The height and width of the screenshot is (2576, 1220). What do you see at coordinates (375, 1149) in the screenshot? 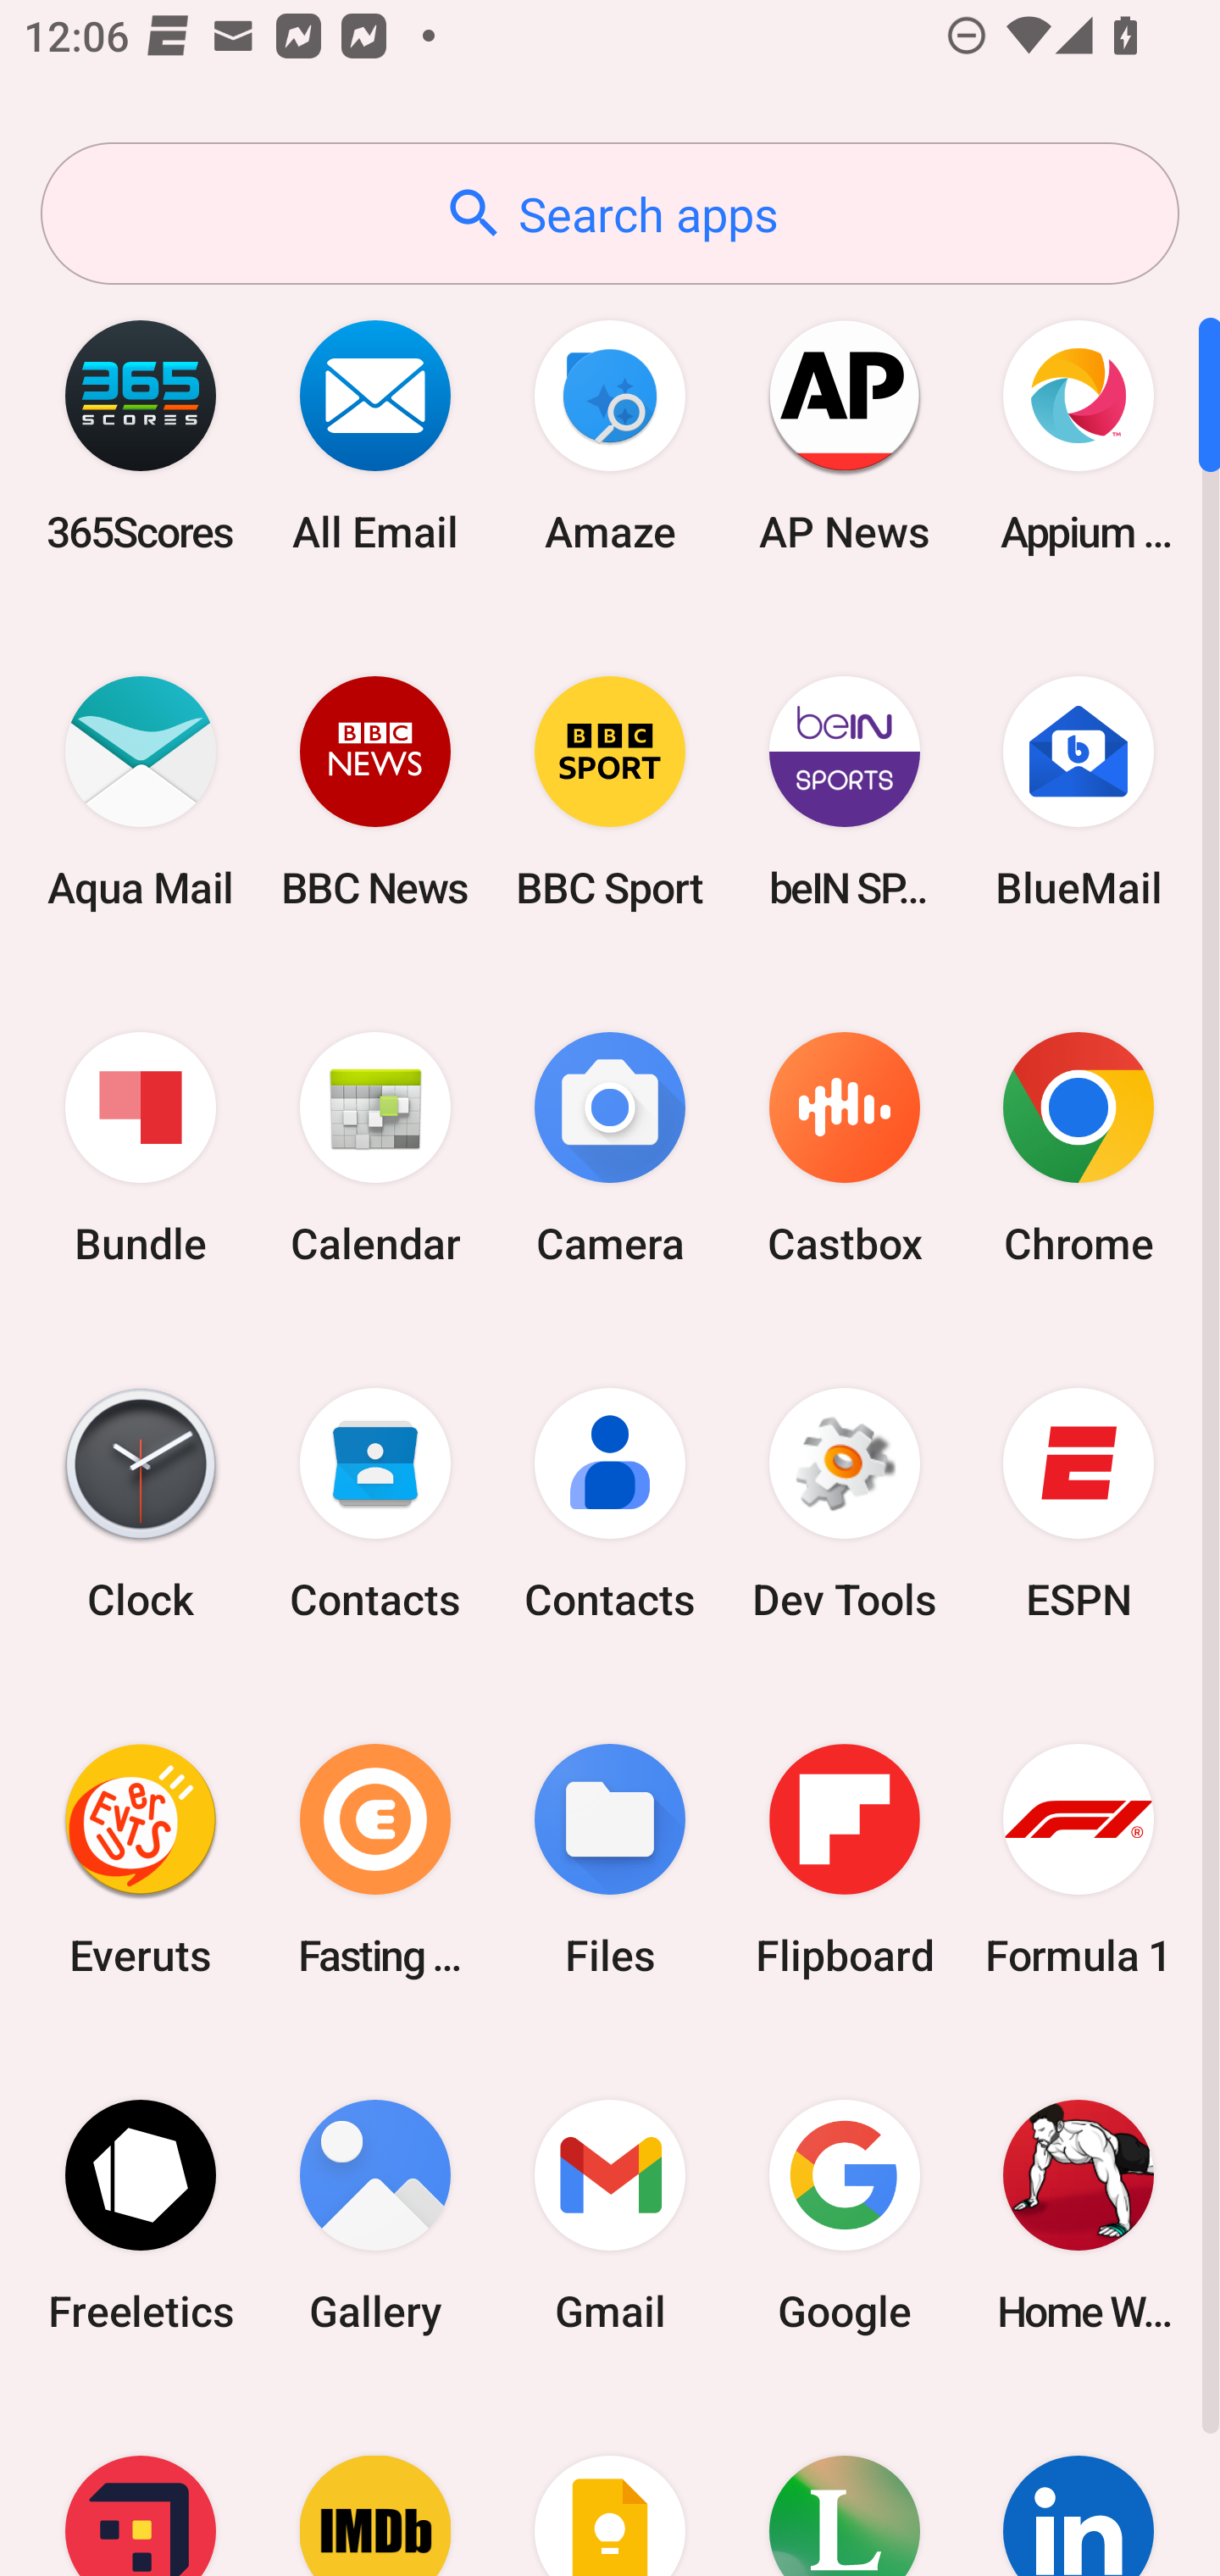
I see `Calendar` at bounding box center [375, 1149].